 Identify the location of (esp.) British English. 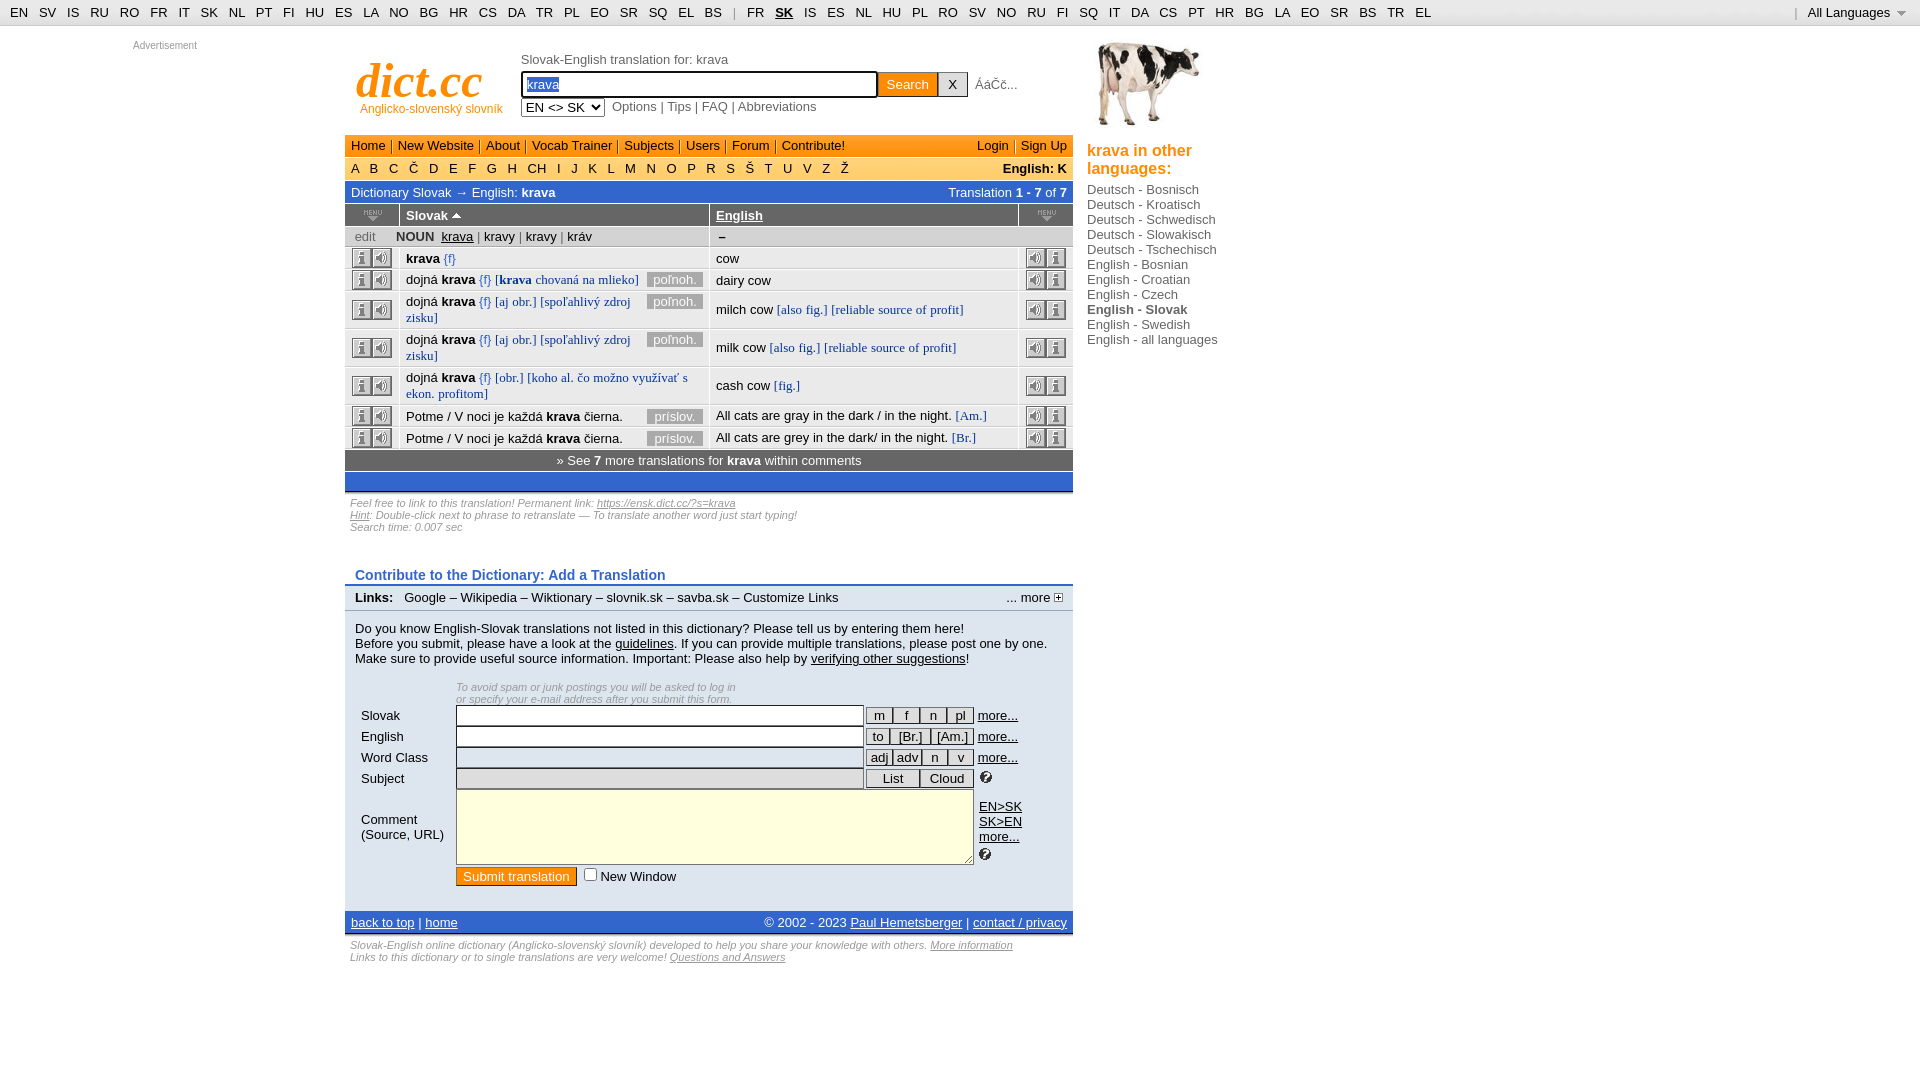
(910, 736).